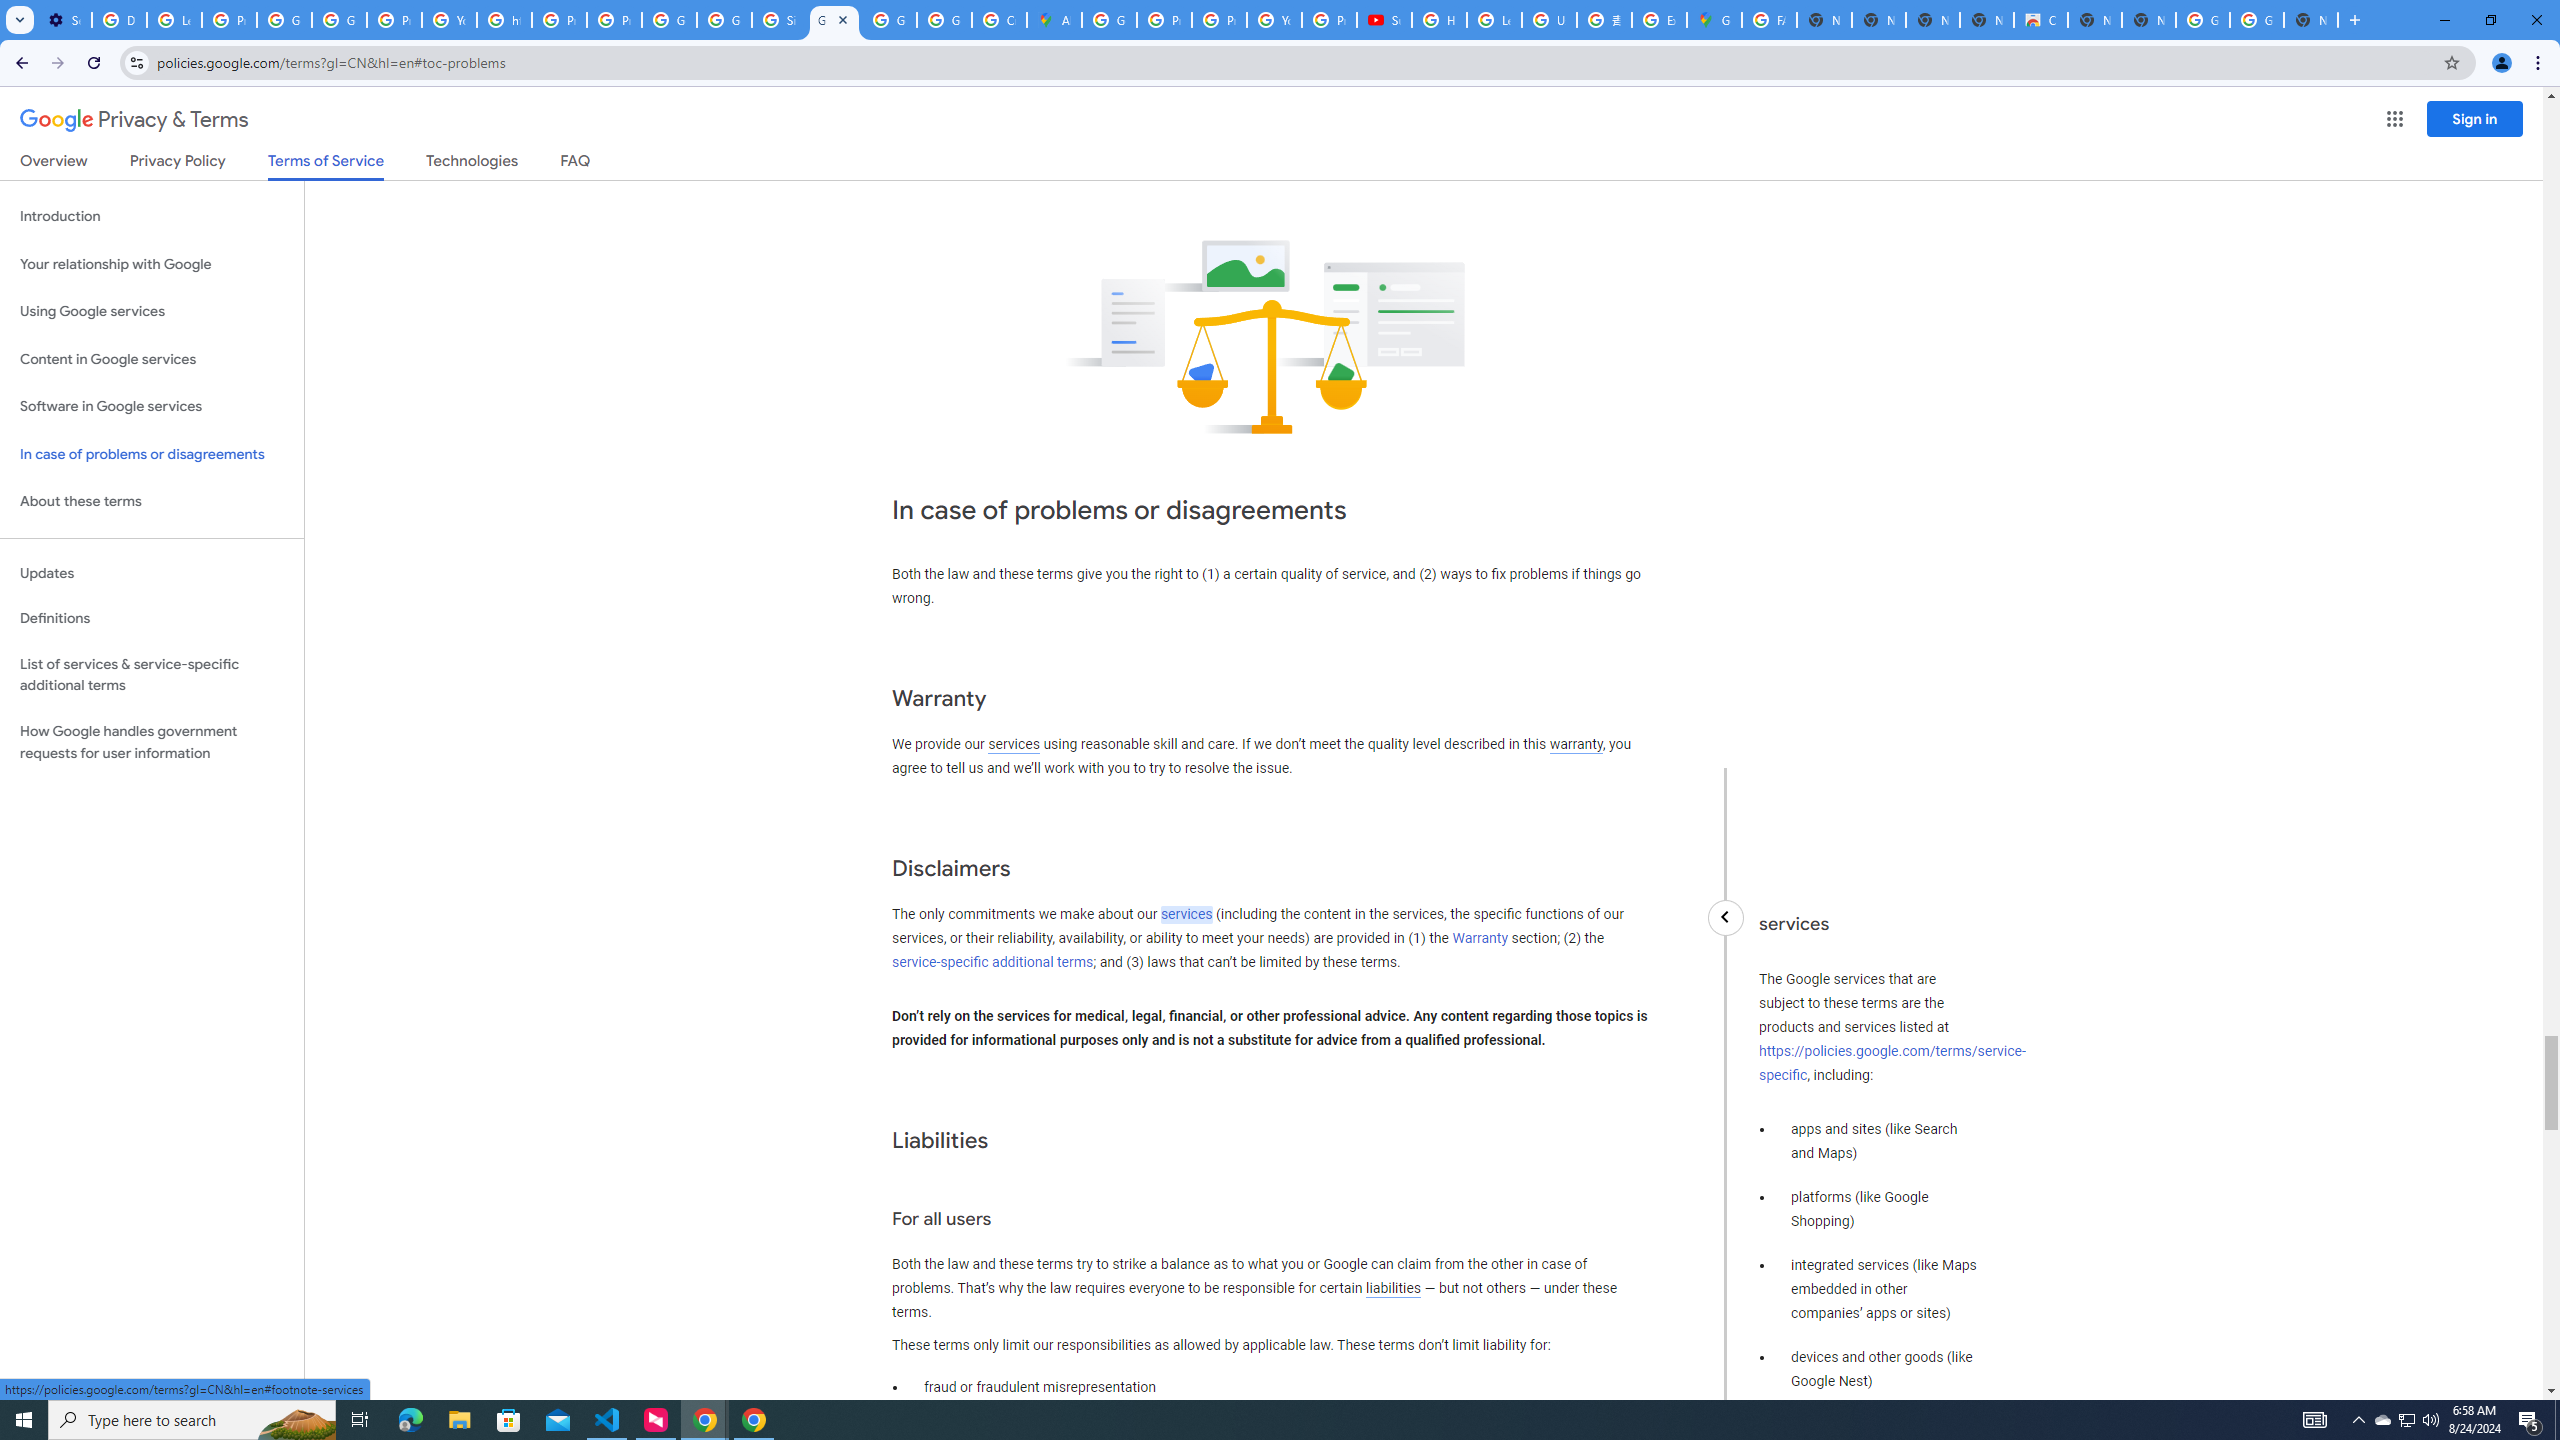 The width and height of the screenshot is (2560, 1440). I want to click on Privacy Help Center - Policies Help, so click(559, 20).